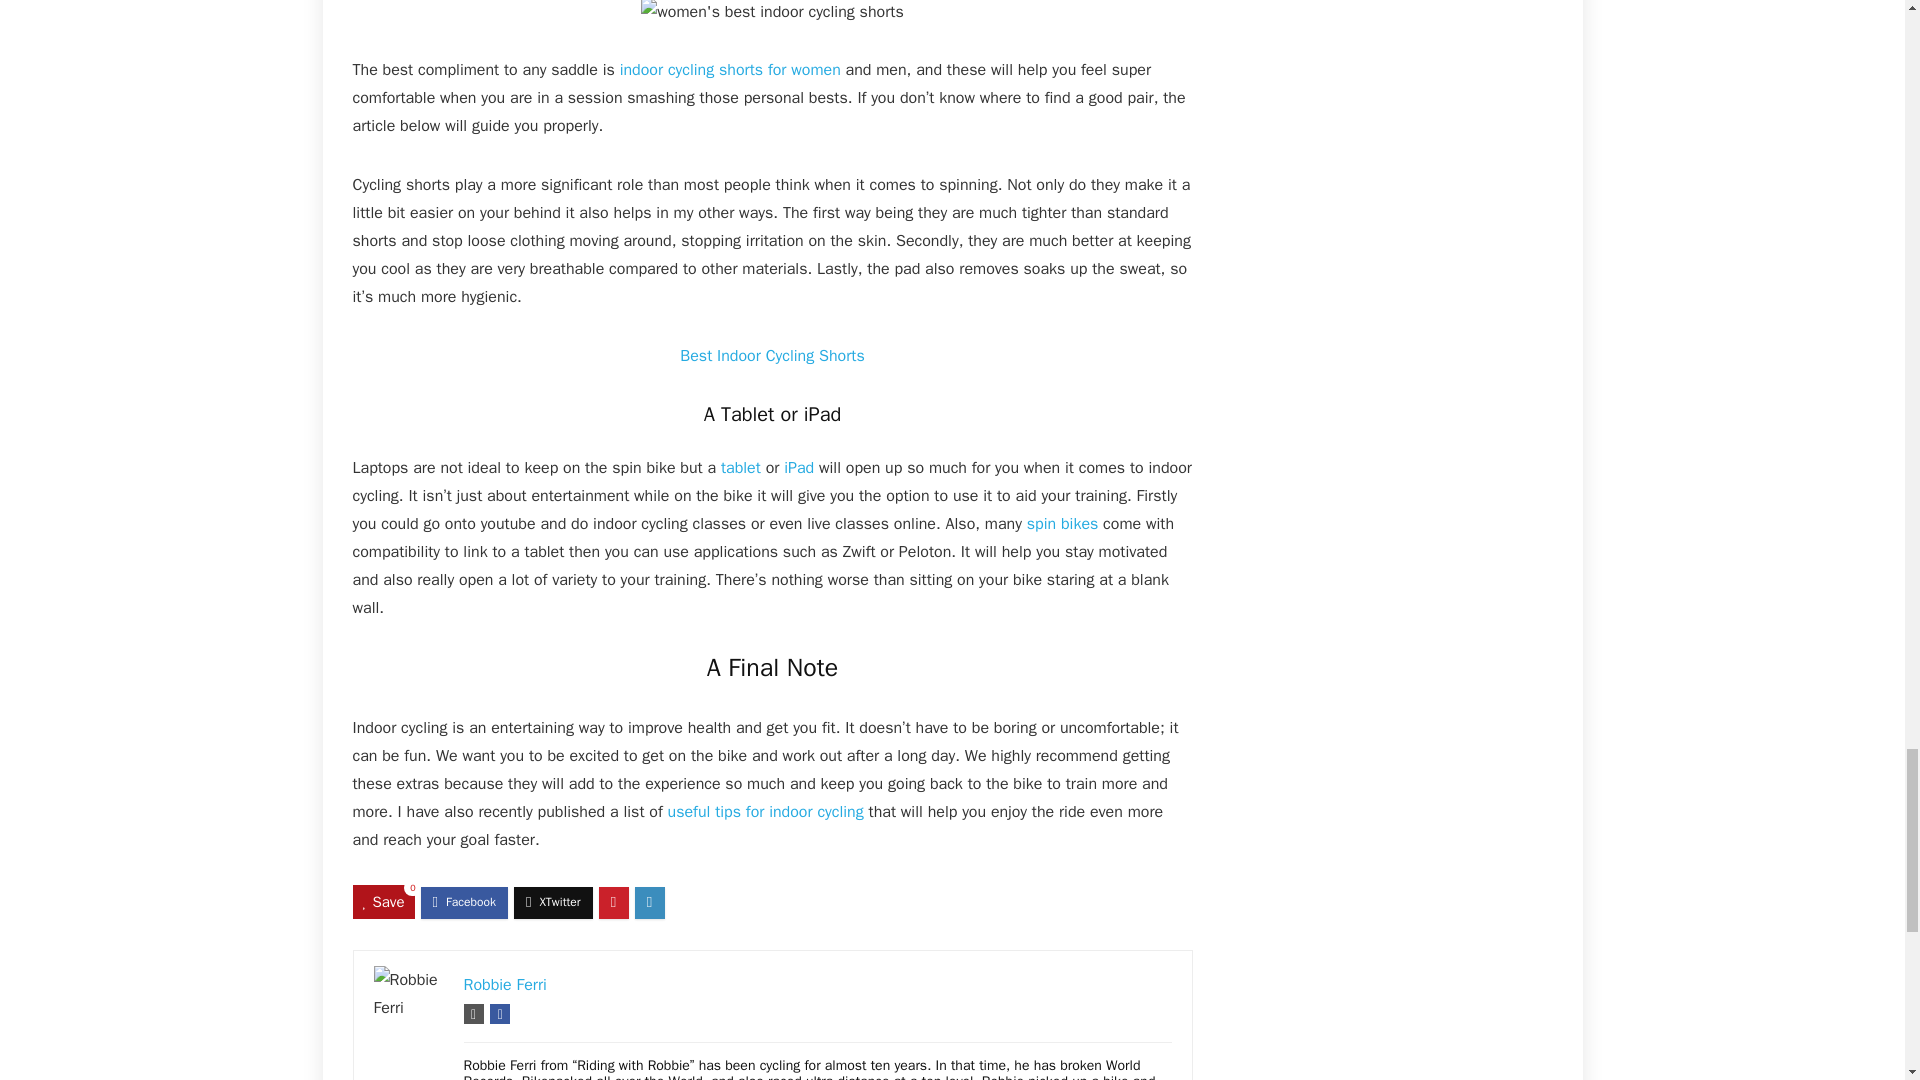  What do you see at coordinates (506, 984) in the screenshot?
I see `Robbie Ferri` at bounding box center [506, 984].